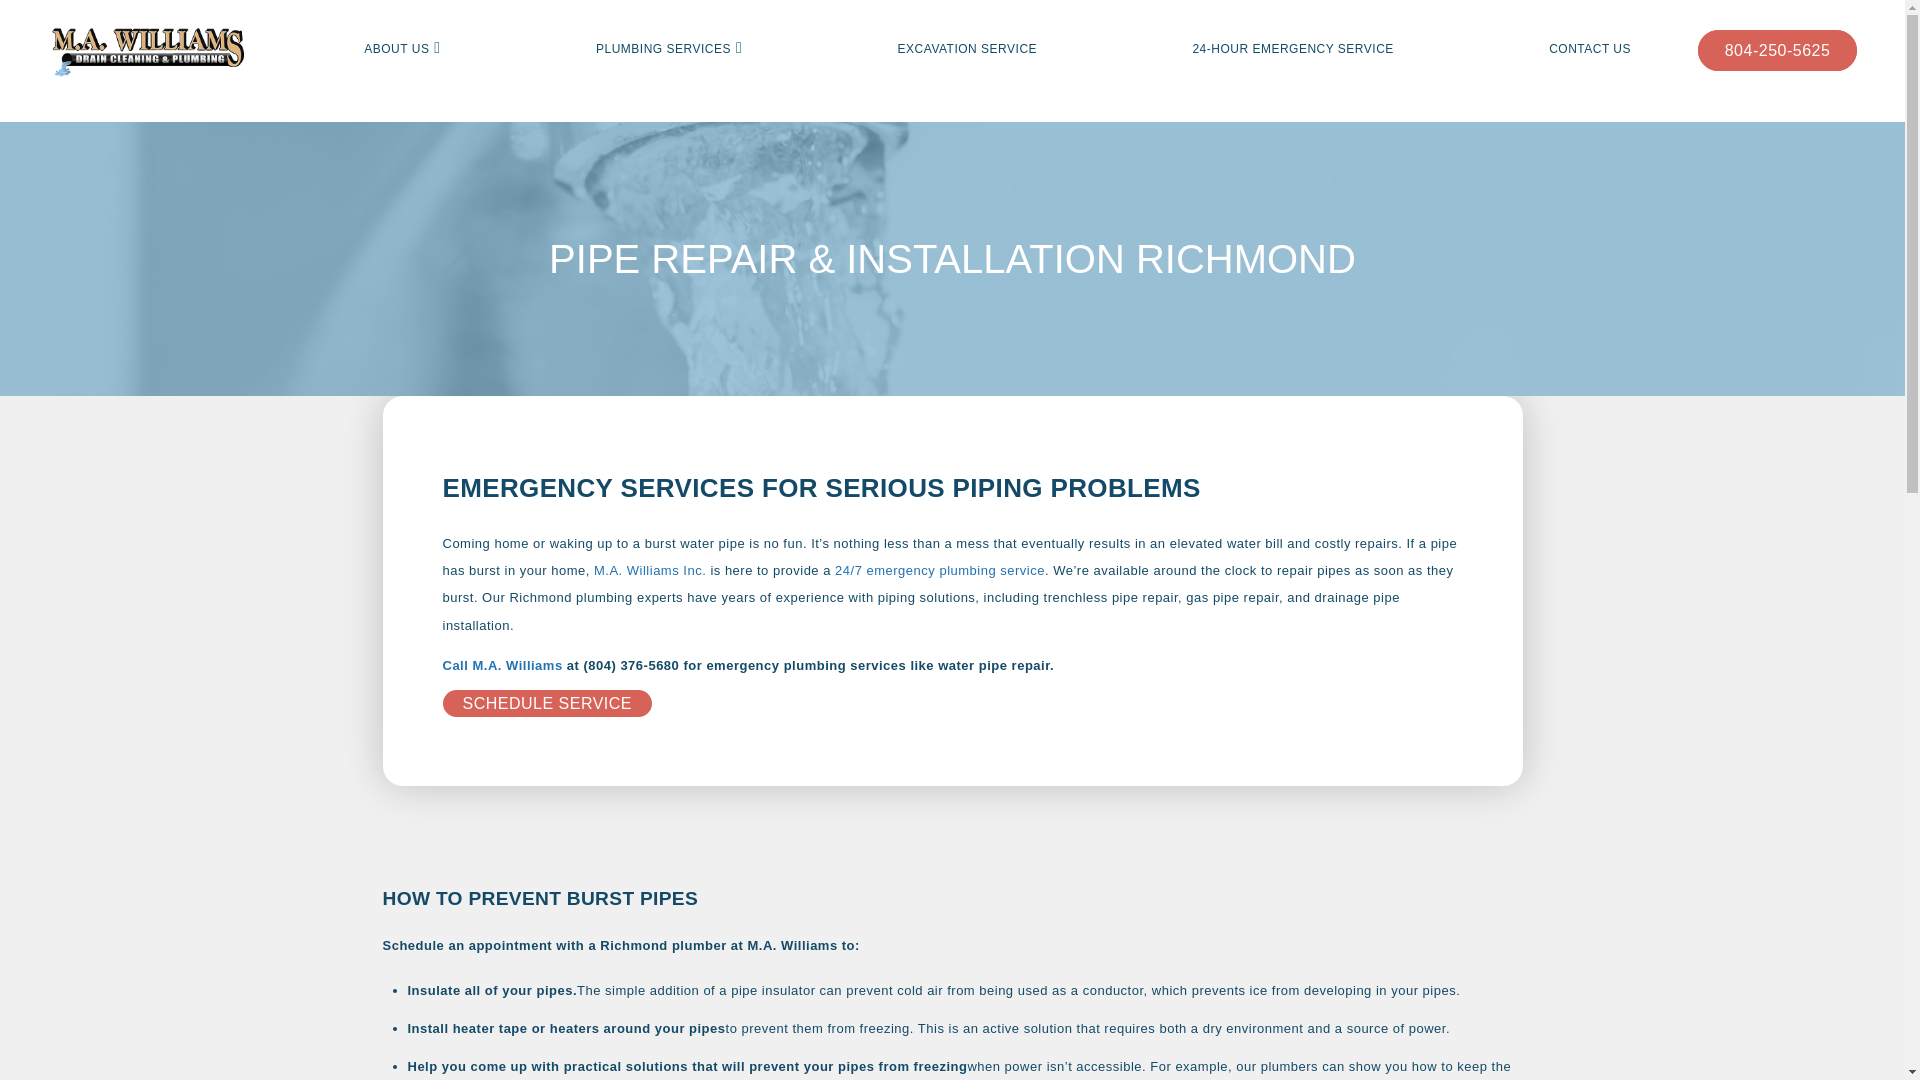 The width and height of the screenshot is (1920, 1080). What do you see at coordinates (396, 49) in the screenshot?
I see `ABOUT US` at bounding box center [396, 49].